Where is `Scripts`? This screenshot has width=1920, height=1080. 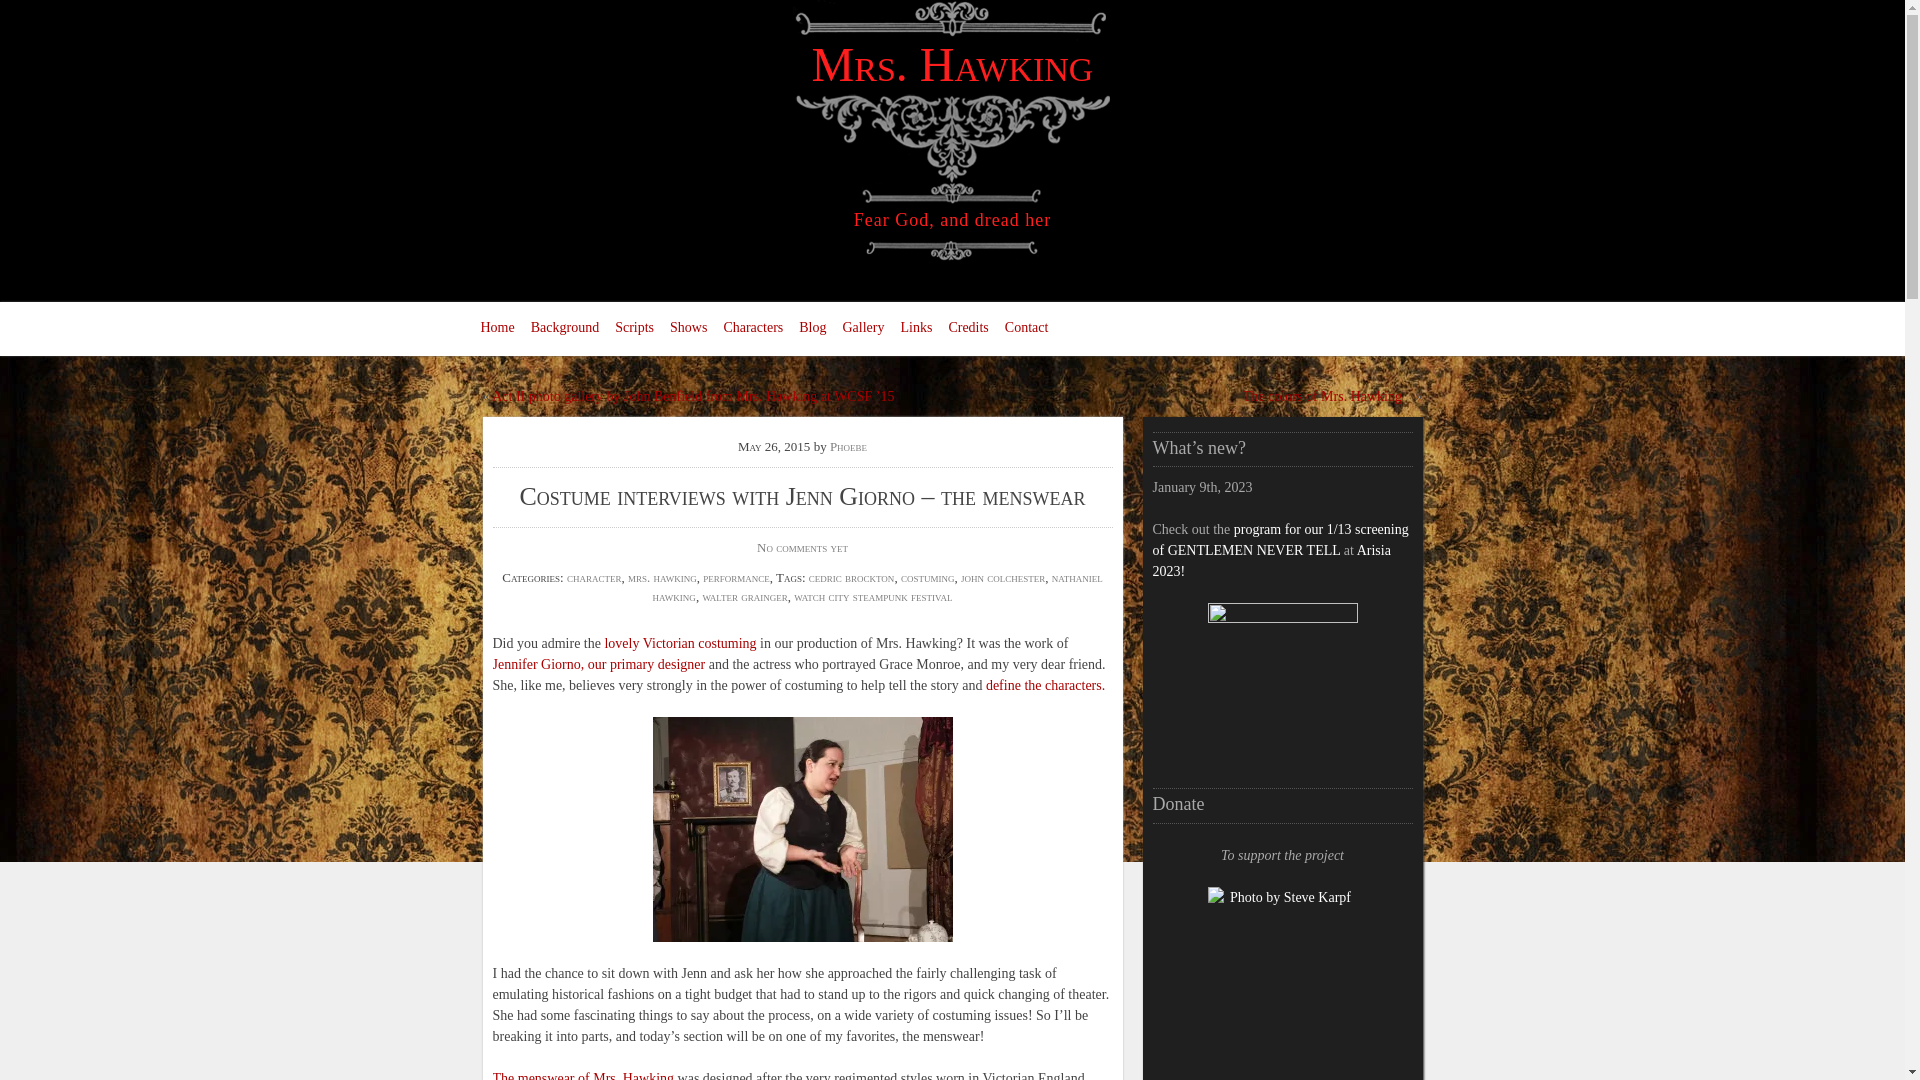 Scripts is located at coordinates (634, 328).